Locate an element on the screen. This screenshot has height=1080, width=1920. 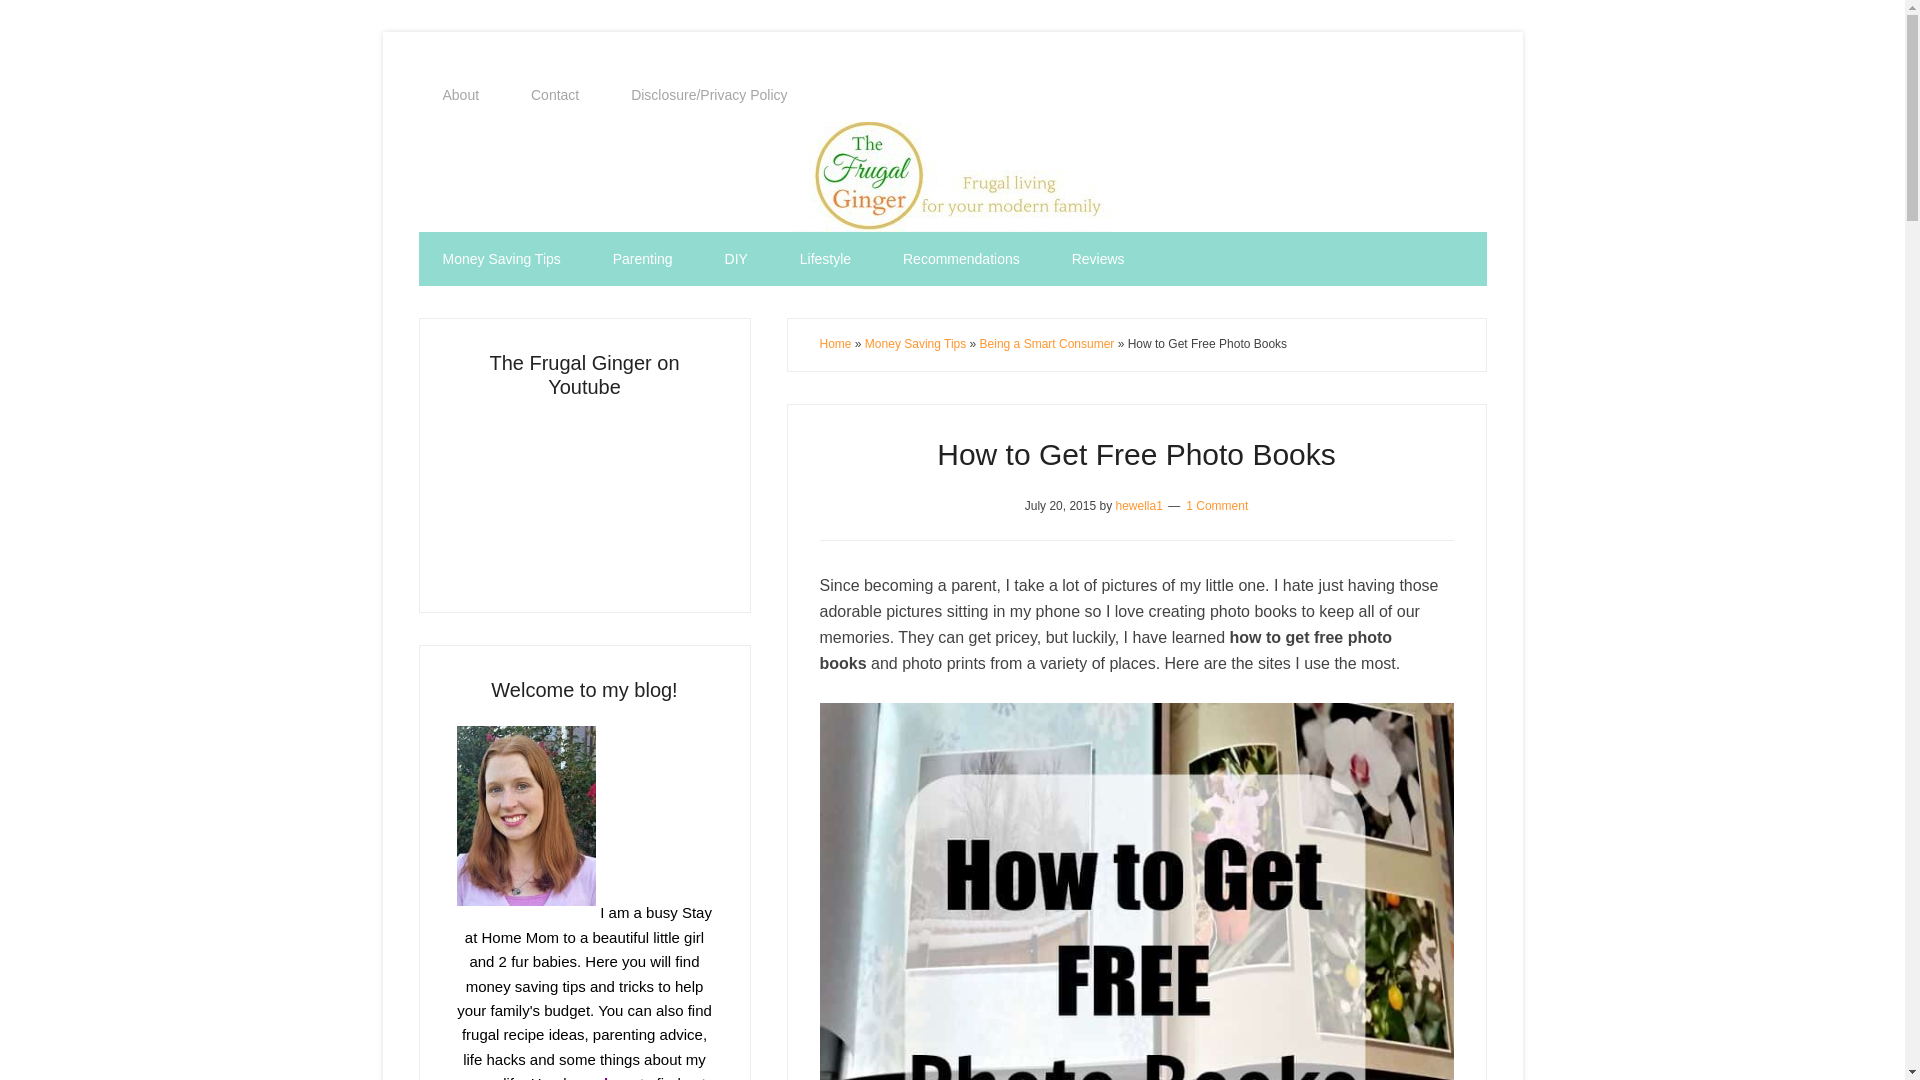
Recommendations is located at coordinates (962, 259).